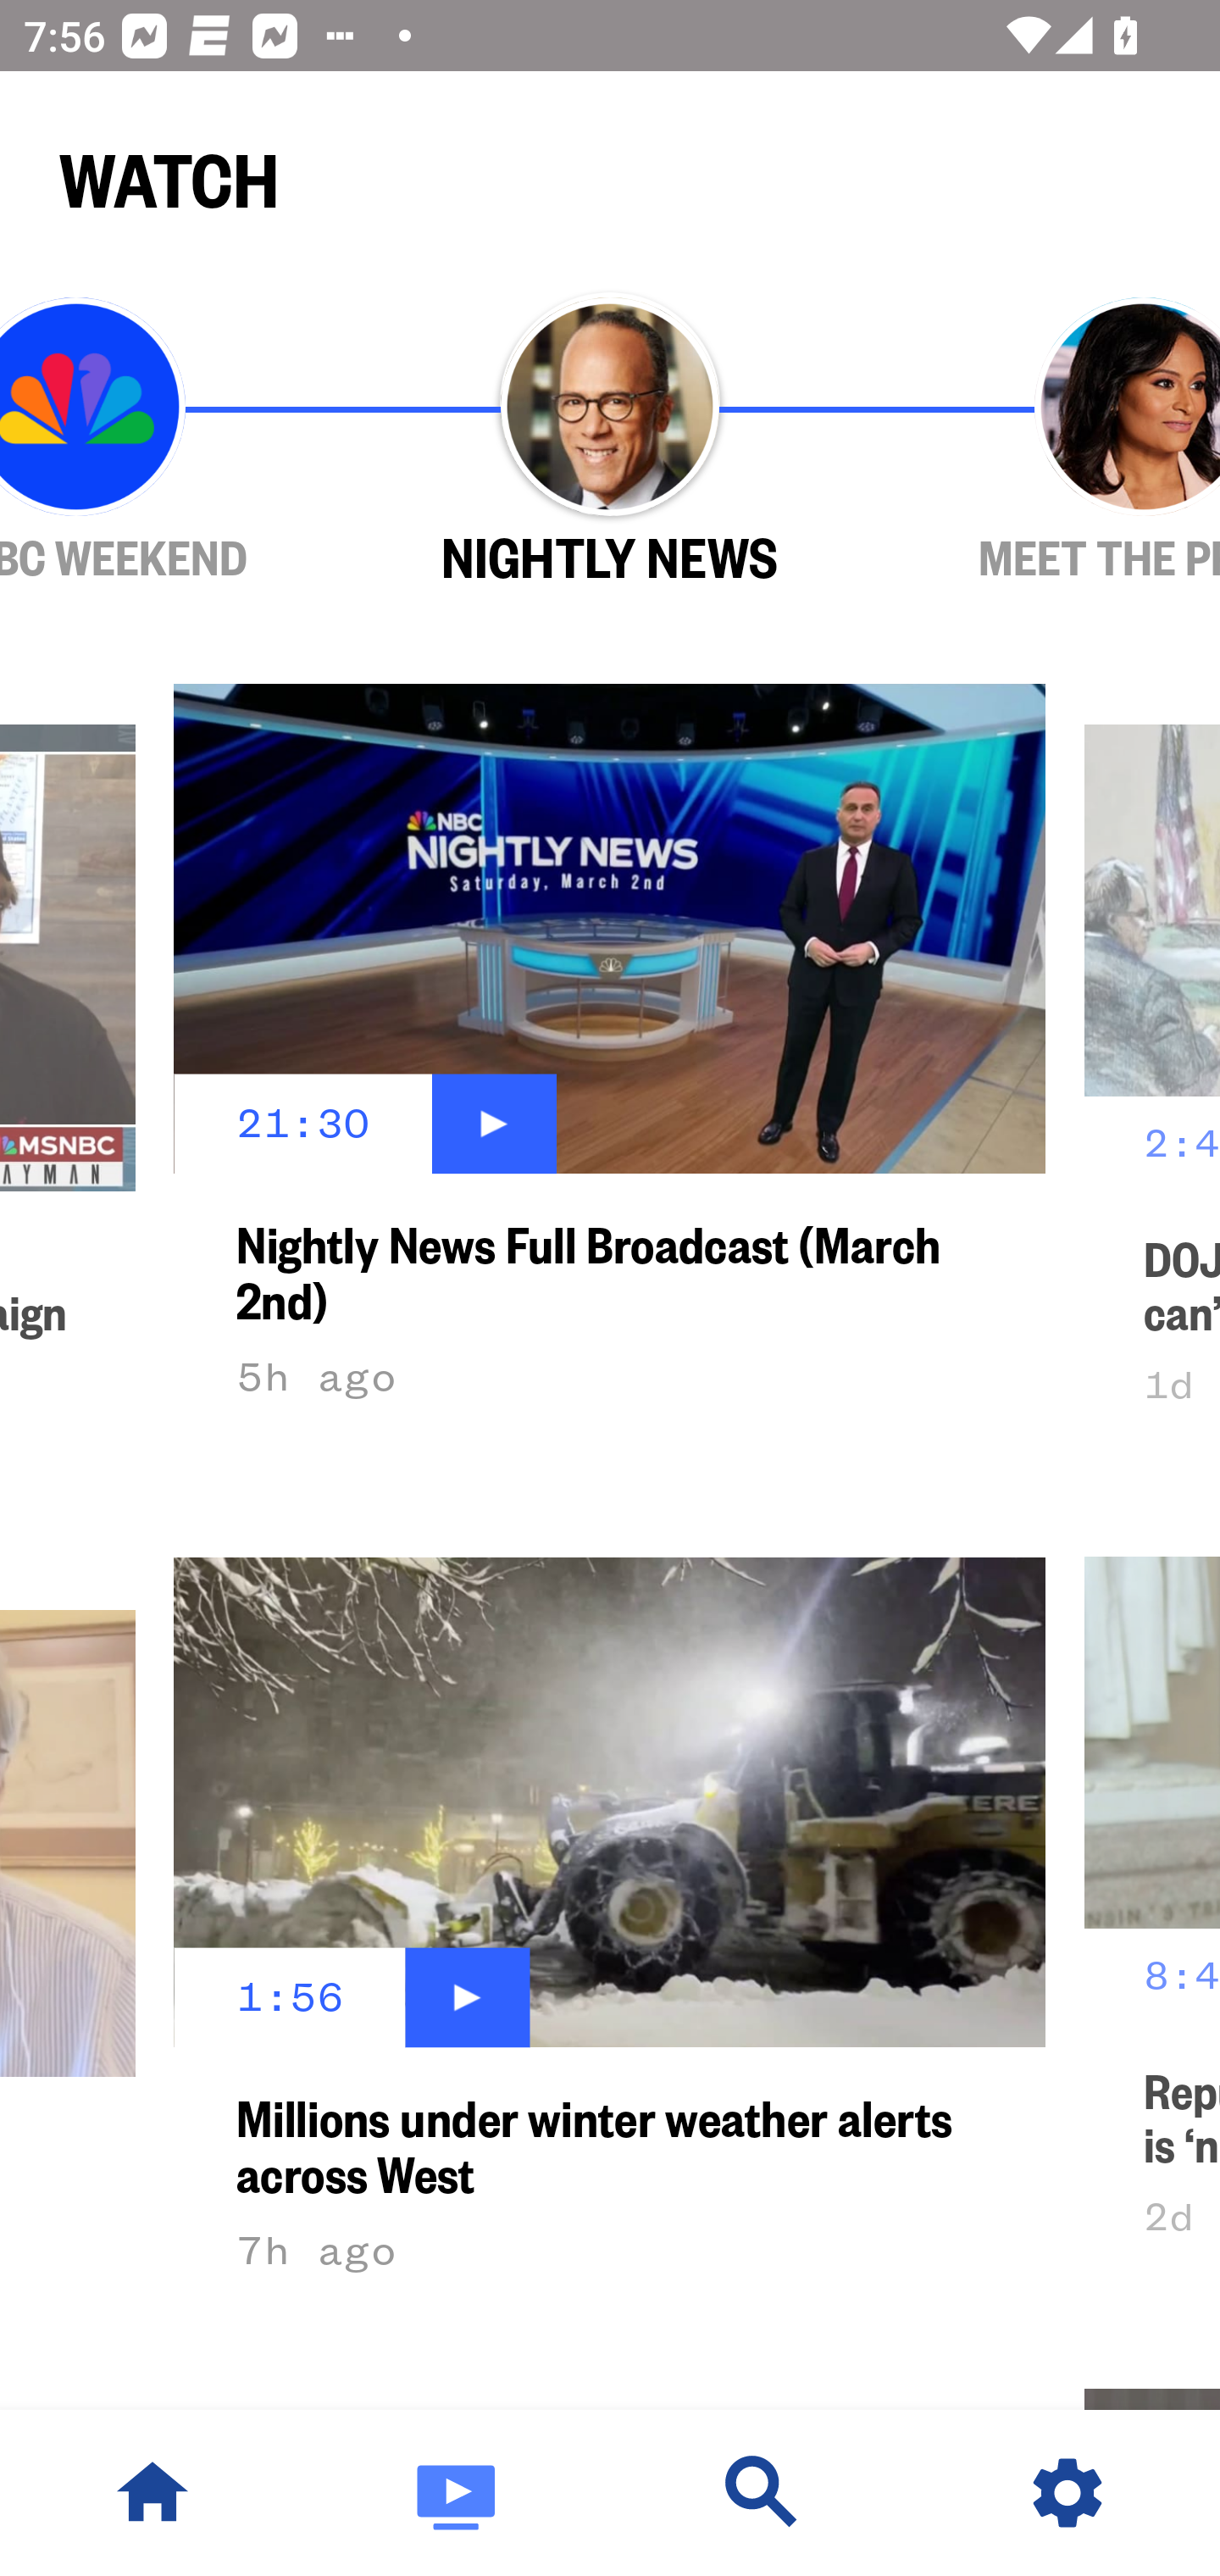 This screenshot has width=1220, height=2576. I want to click on Settings, so click(1067, 2493).